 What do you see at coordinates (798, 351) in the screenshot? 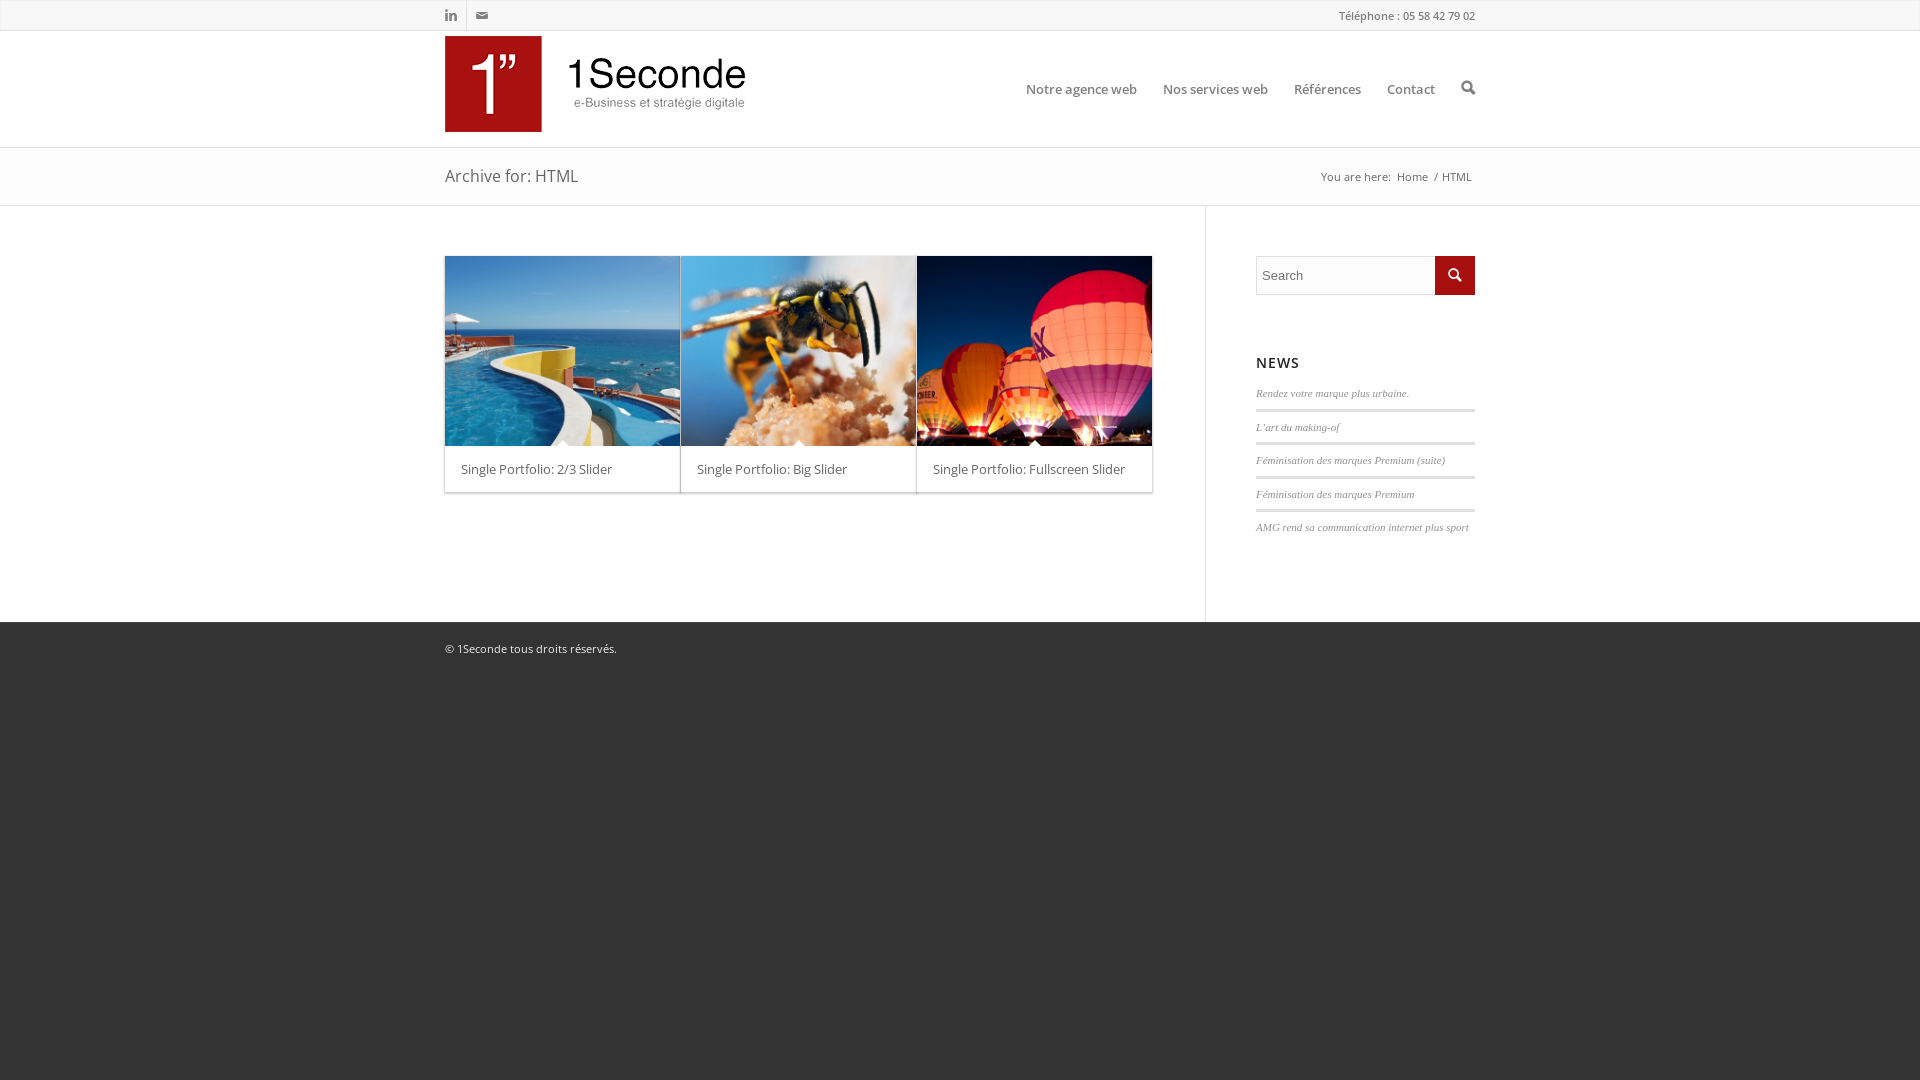
I see `Single Portfolio: Big Slider` at bounding box center [798, 351].